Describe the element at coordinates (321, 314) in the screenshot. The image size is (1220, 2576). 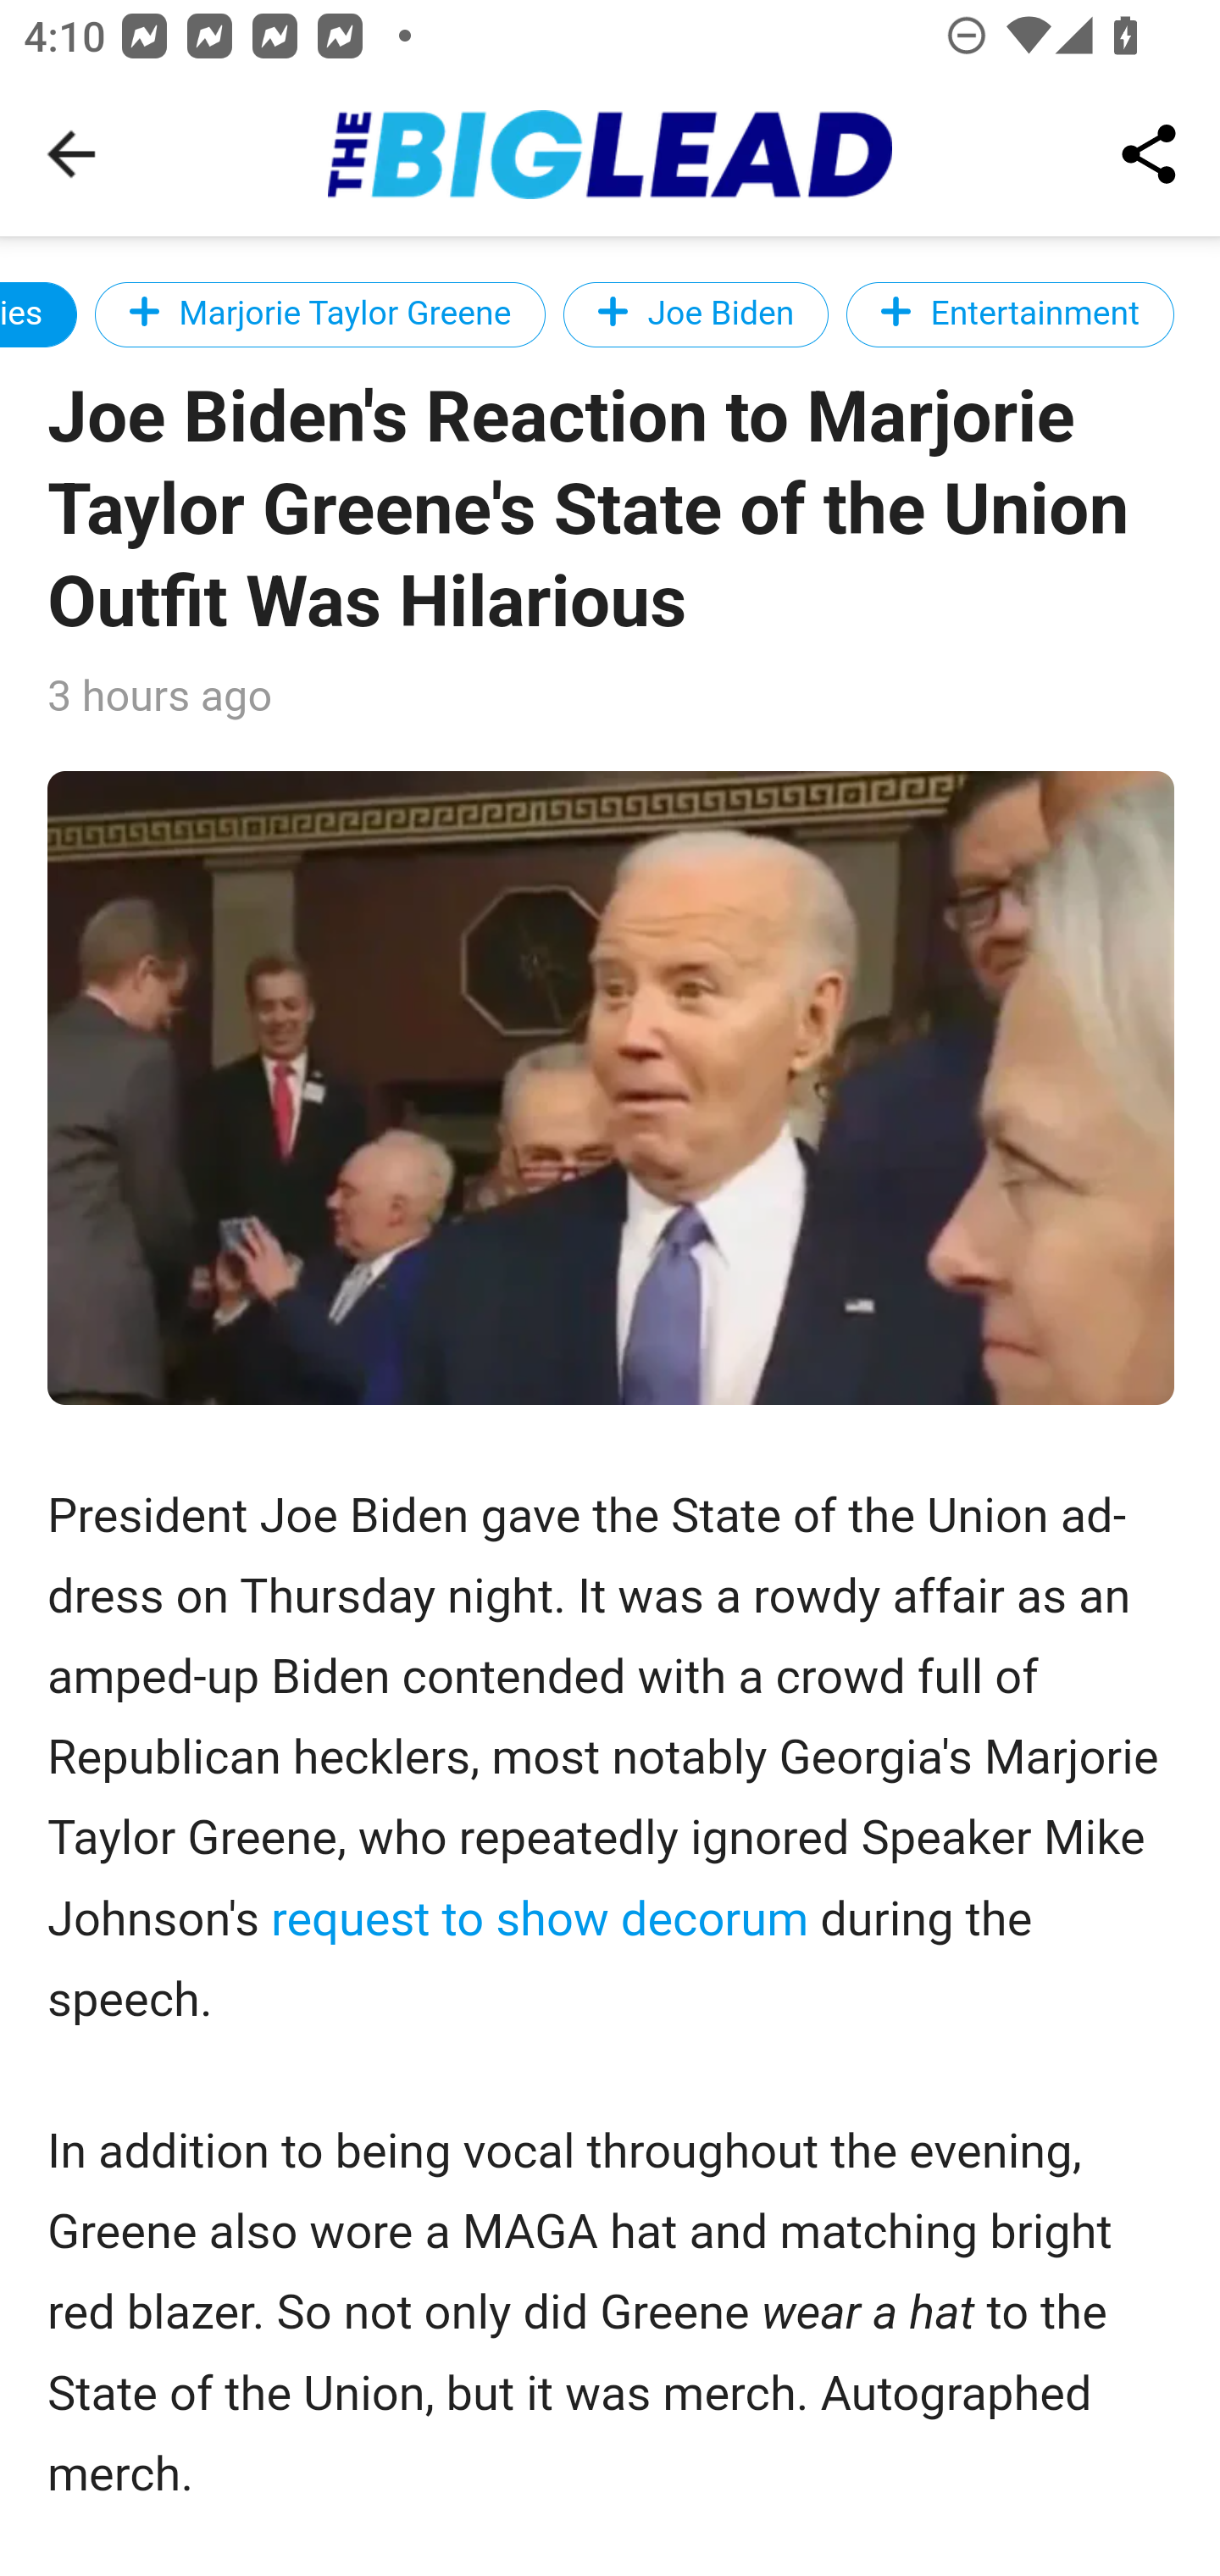
I see `Marjorie Taylor Greene` at that location.